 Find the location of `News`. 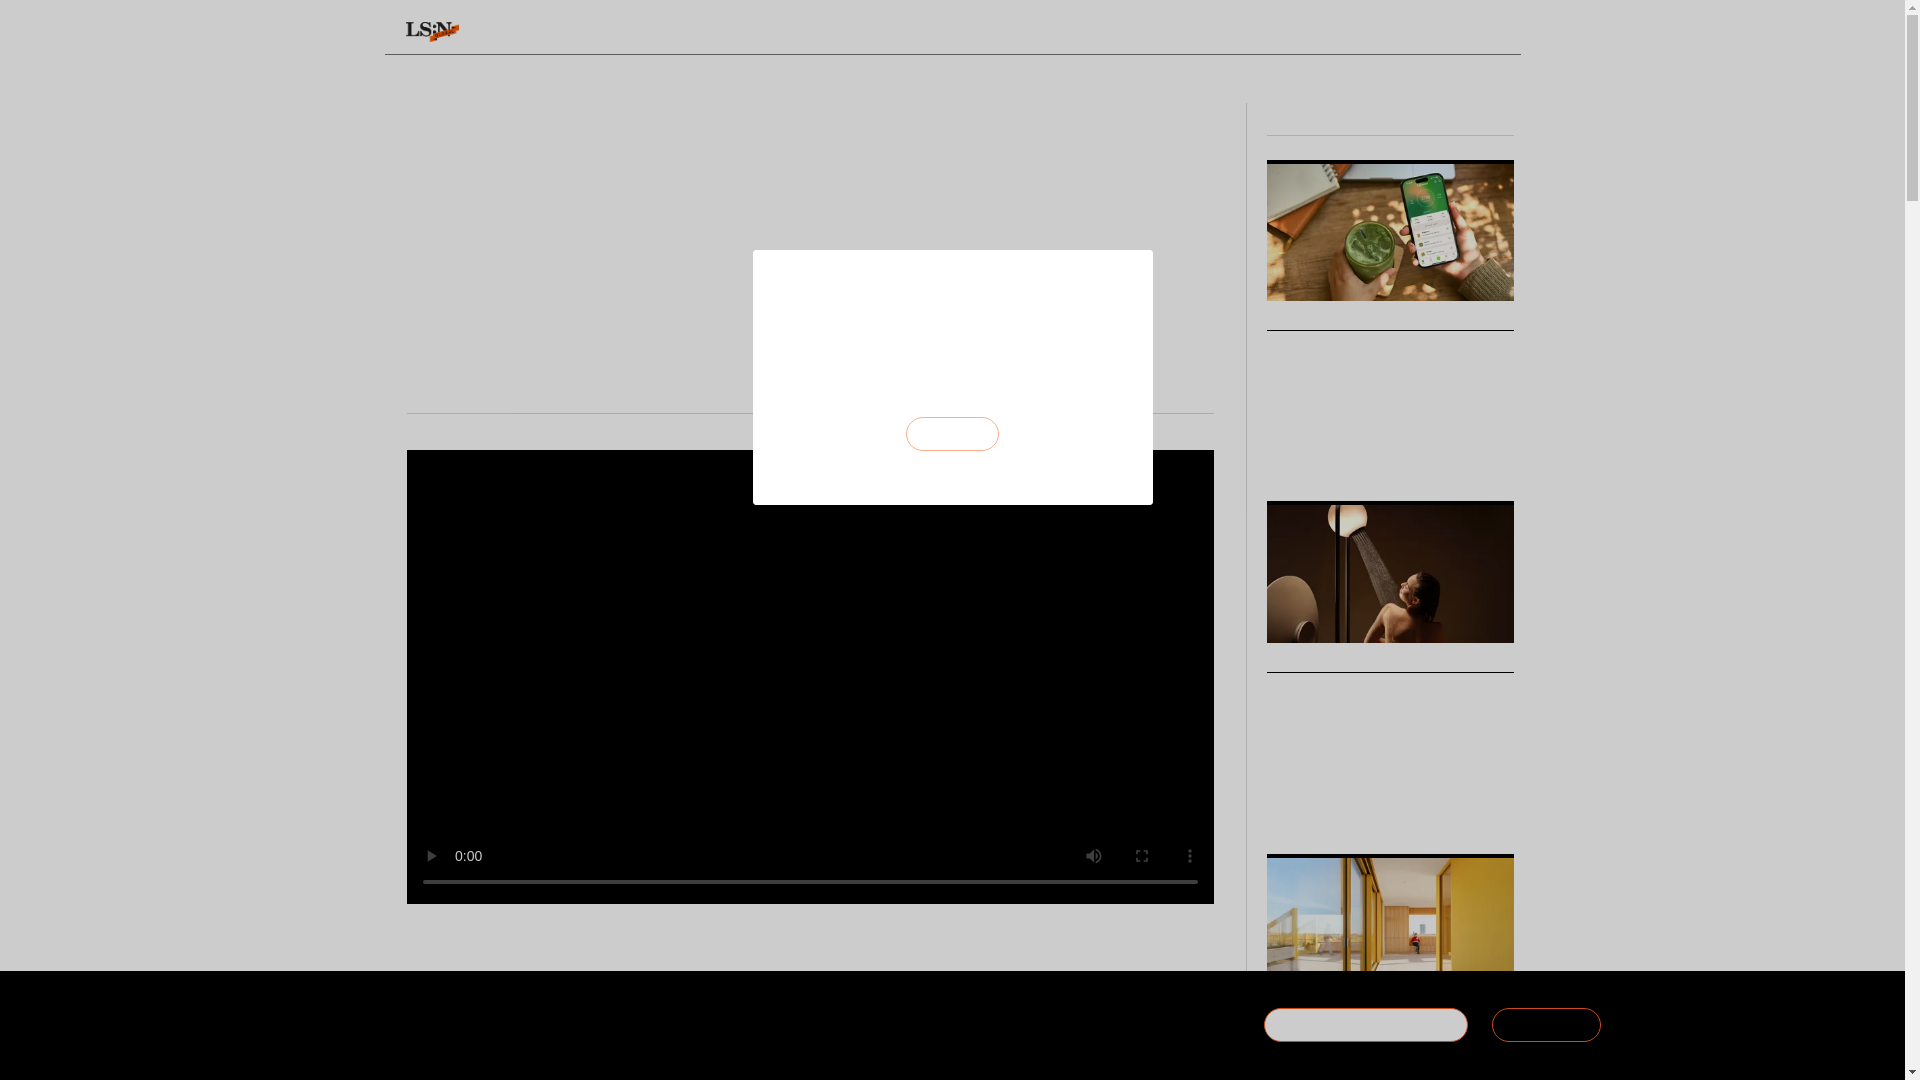

News is located at coordinates (517, 32).